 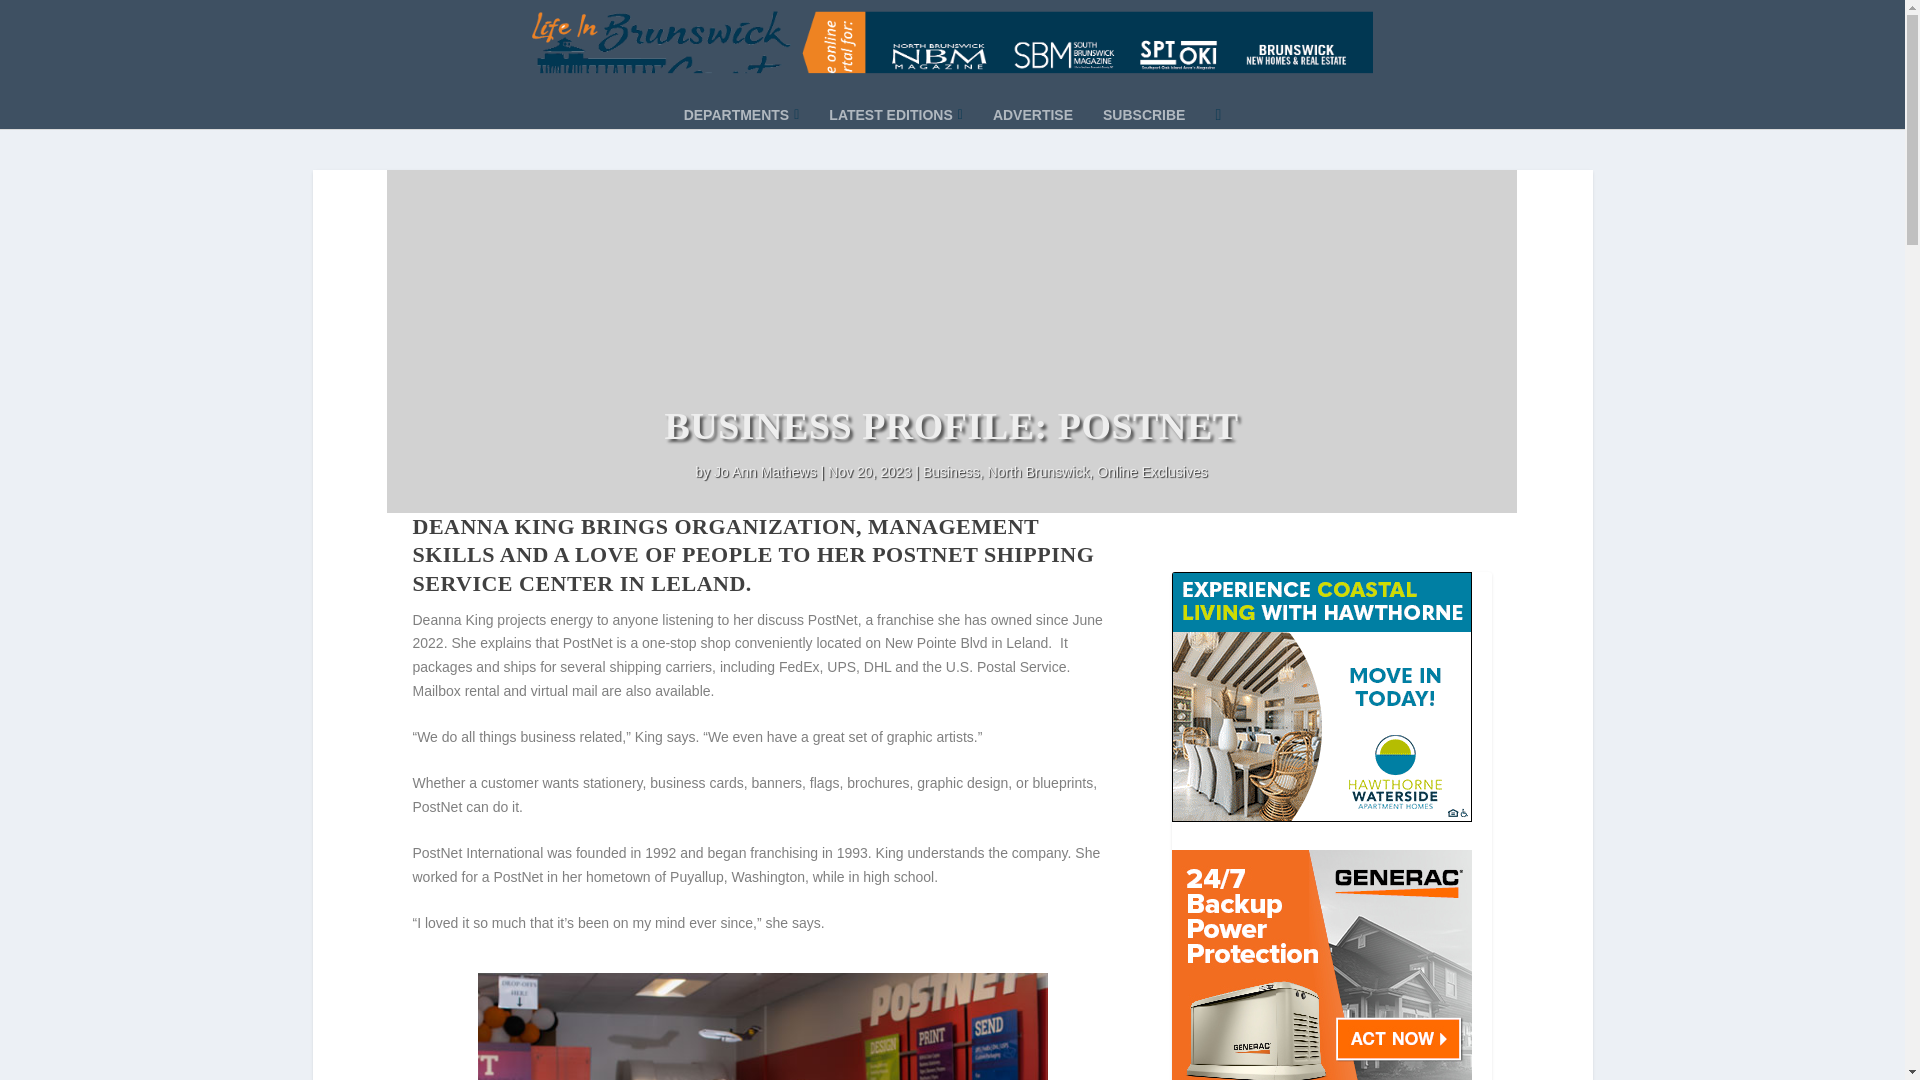 What do you see at coordinates (951, 472) in the screenshot?
I see `Business` at bounding box center [951, 472].